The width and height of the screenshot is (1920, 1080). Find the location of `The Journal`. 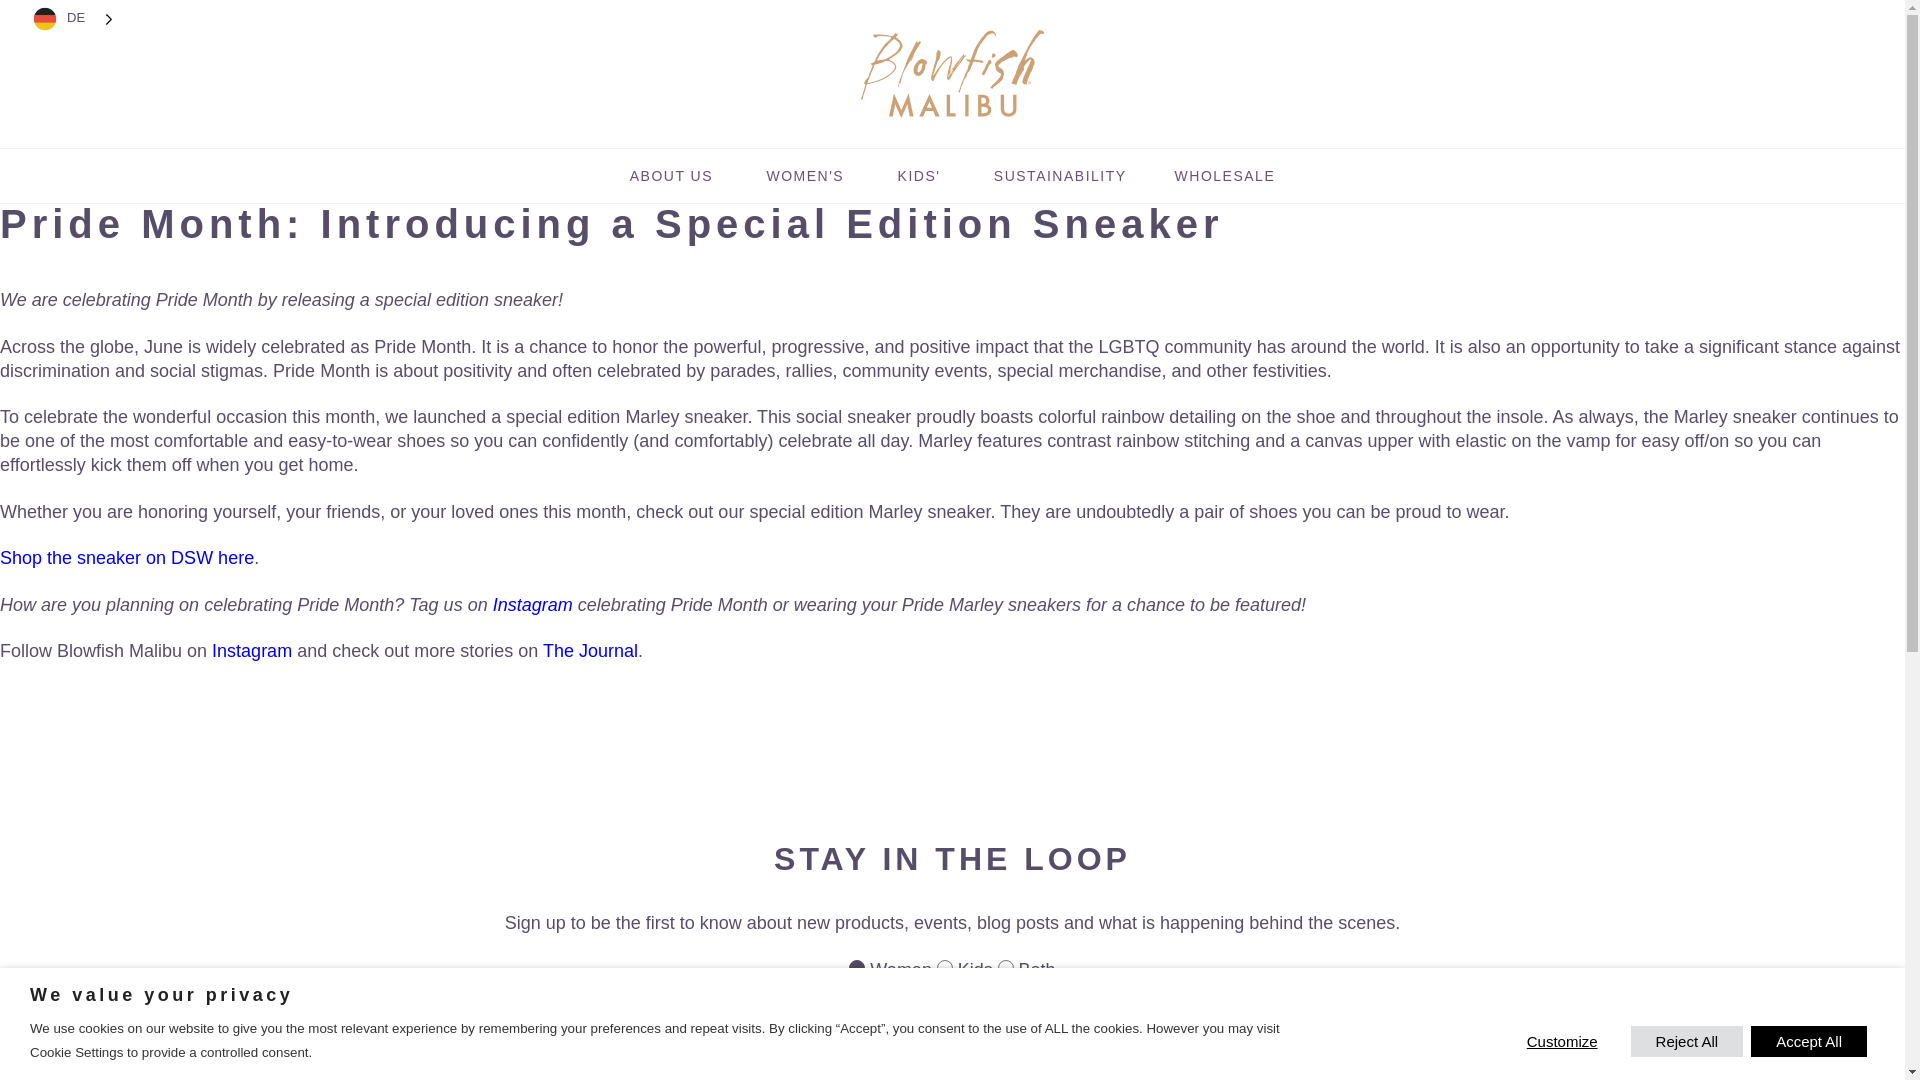

The Journal is located at coordinates (590, 650).